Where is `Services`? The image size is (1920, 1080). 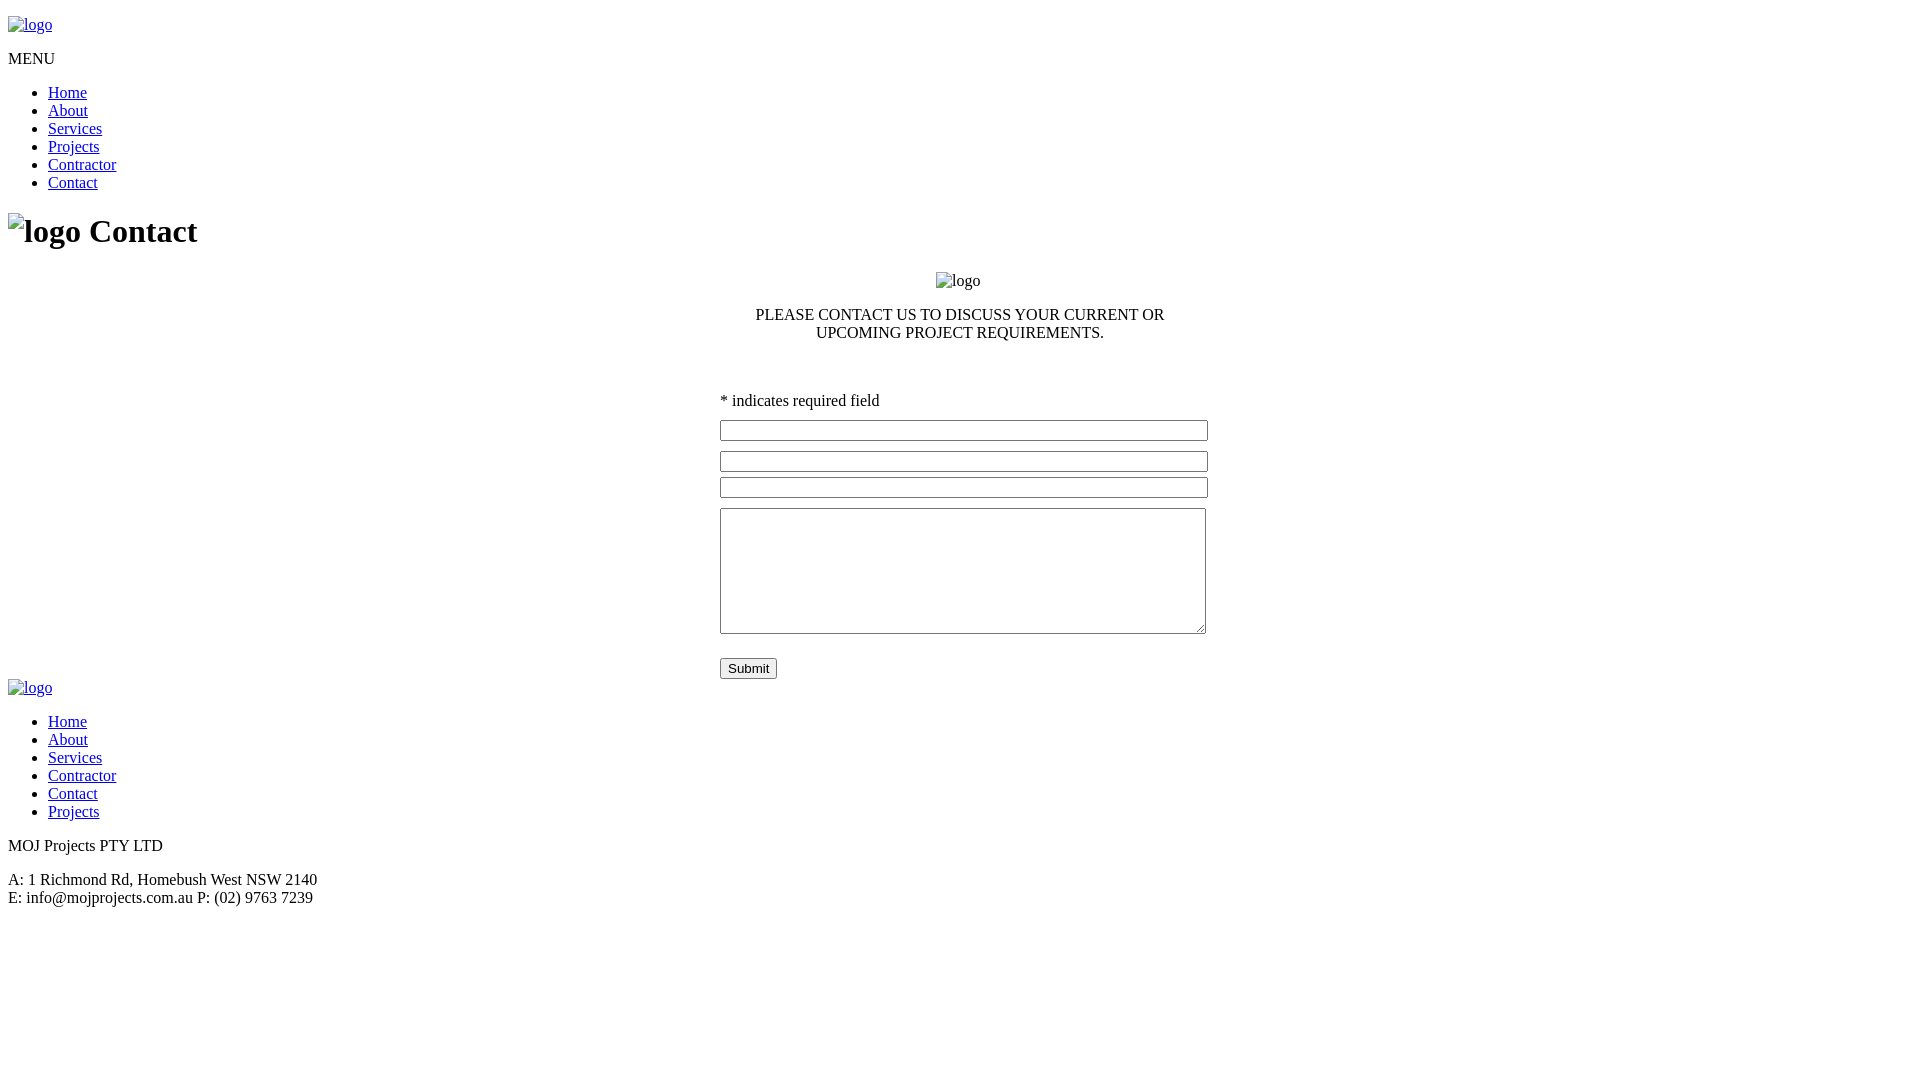
Services is located at coordinates (75, 128).